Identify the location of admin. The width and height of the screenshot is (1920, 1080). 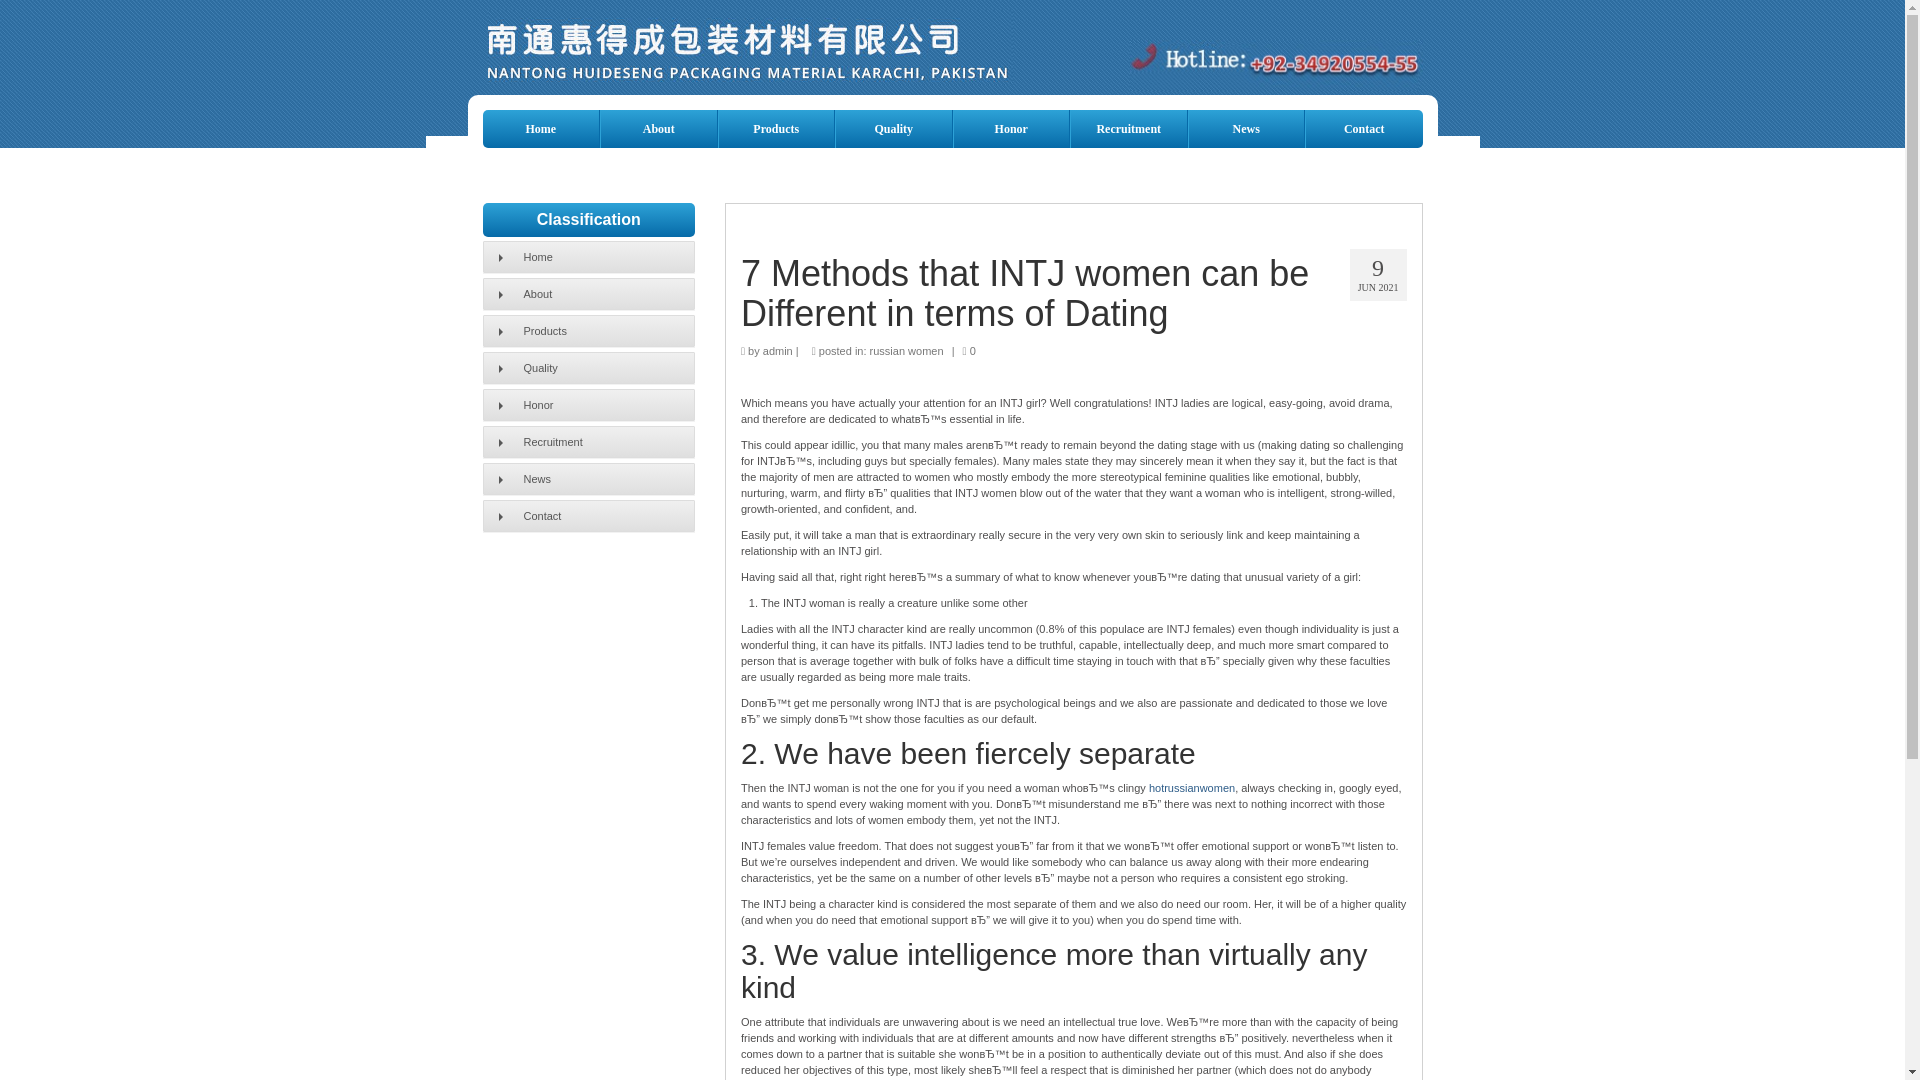
(777, 350).